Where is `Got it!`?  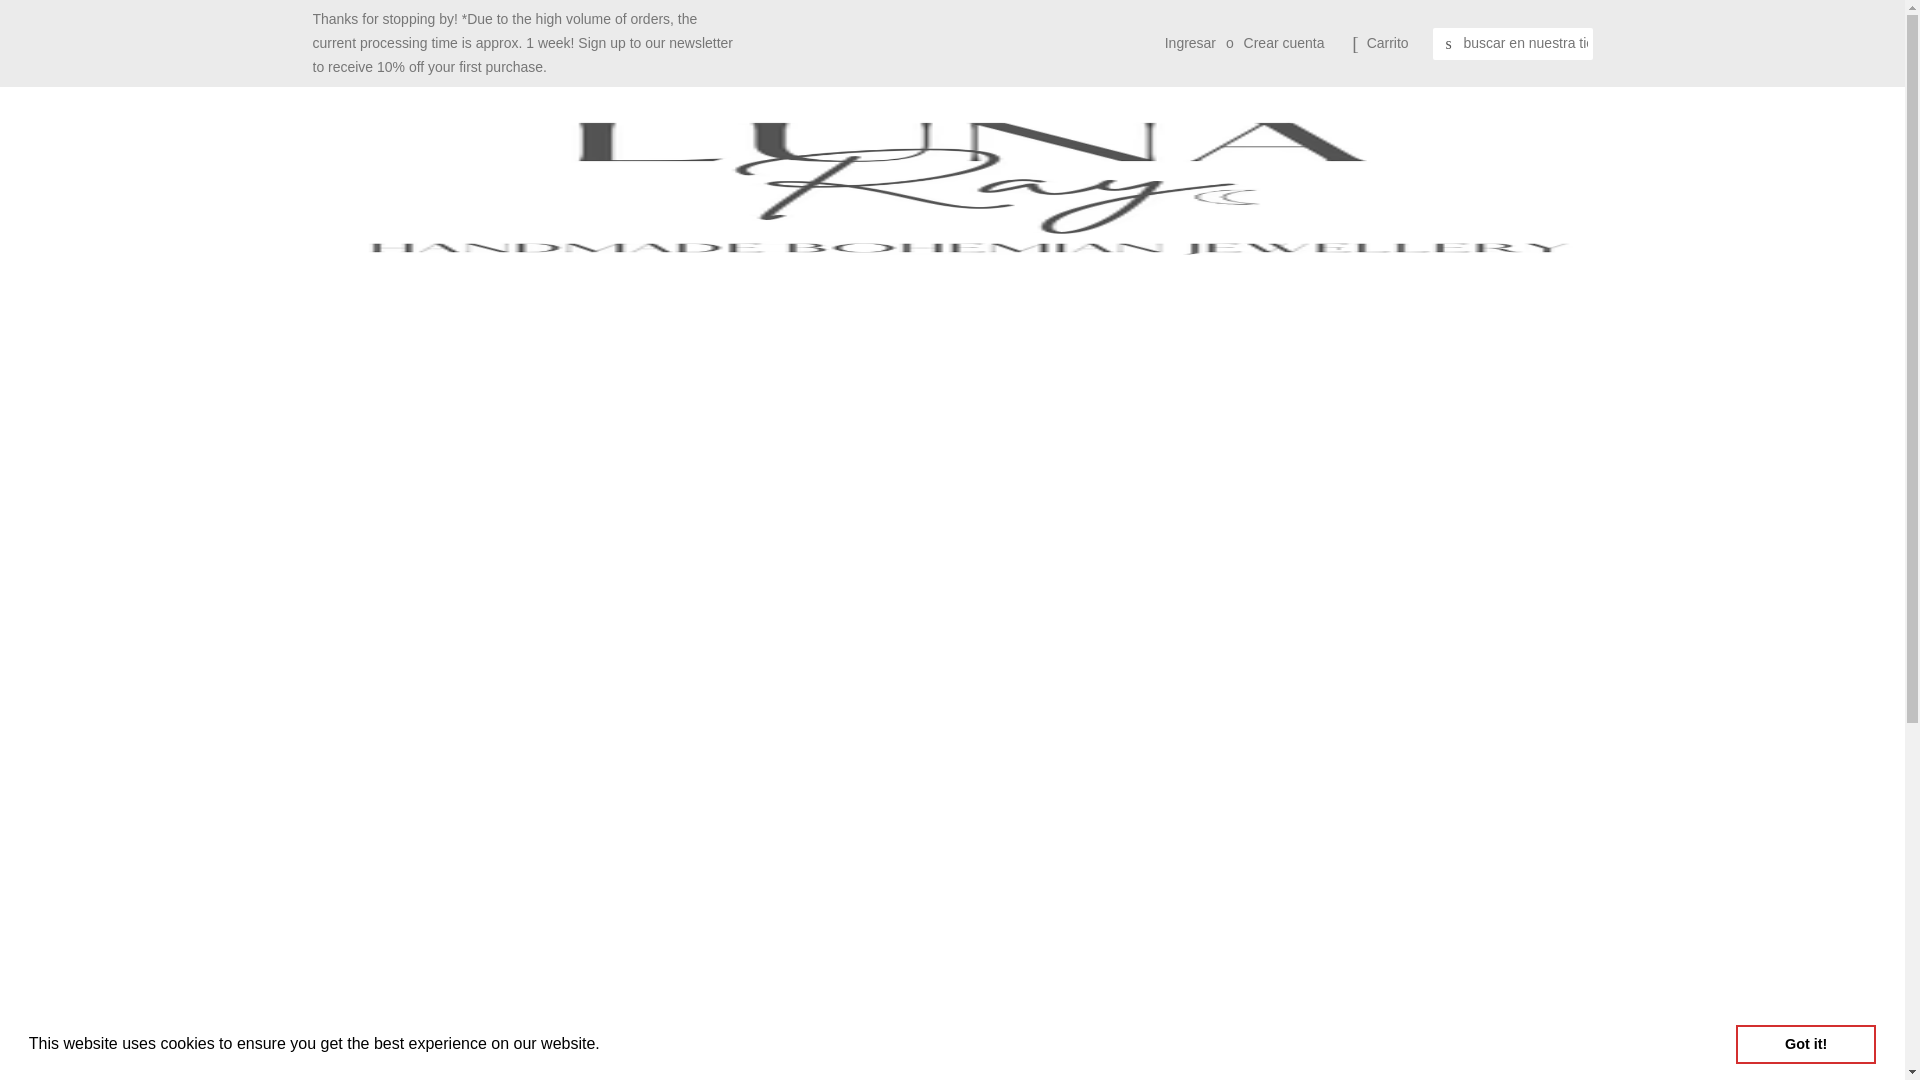 Got it! is located at coordinates (1805, 1043).